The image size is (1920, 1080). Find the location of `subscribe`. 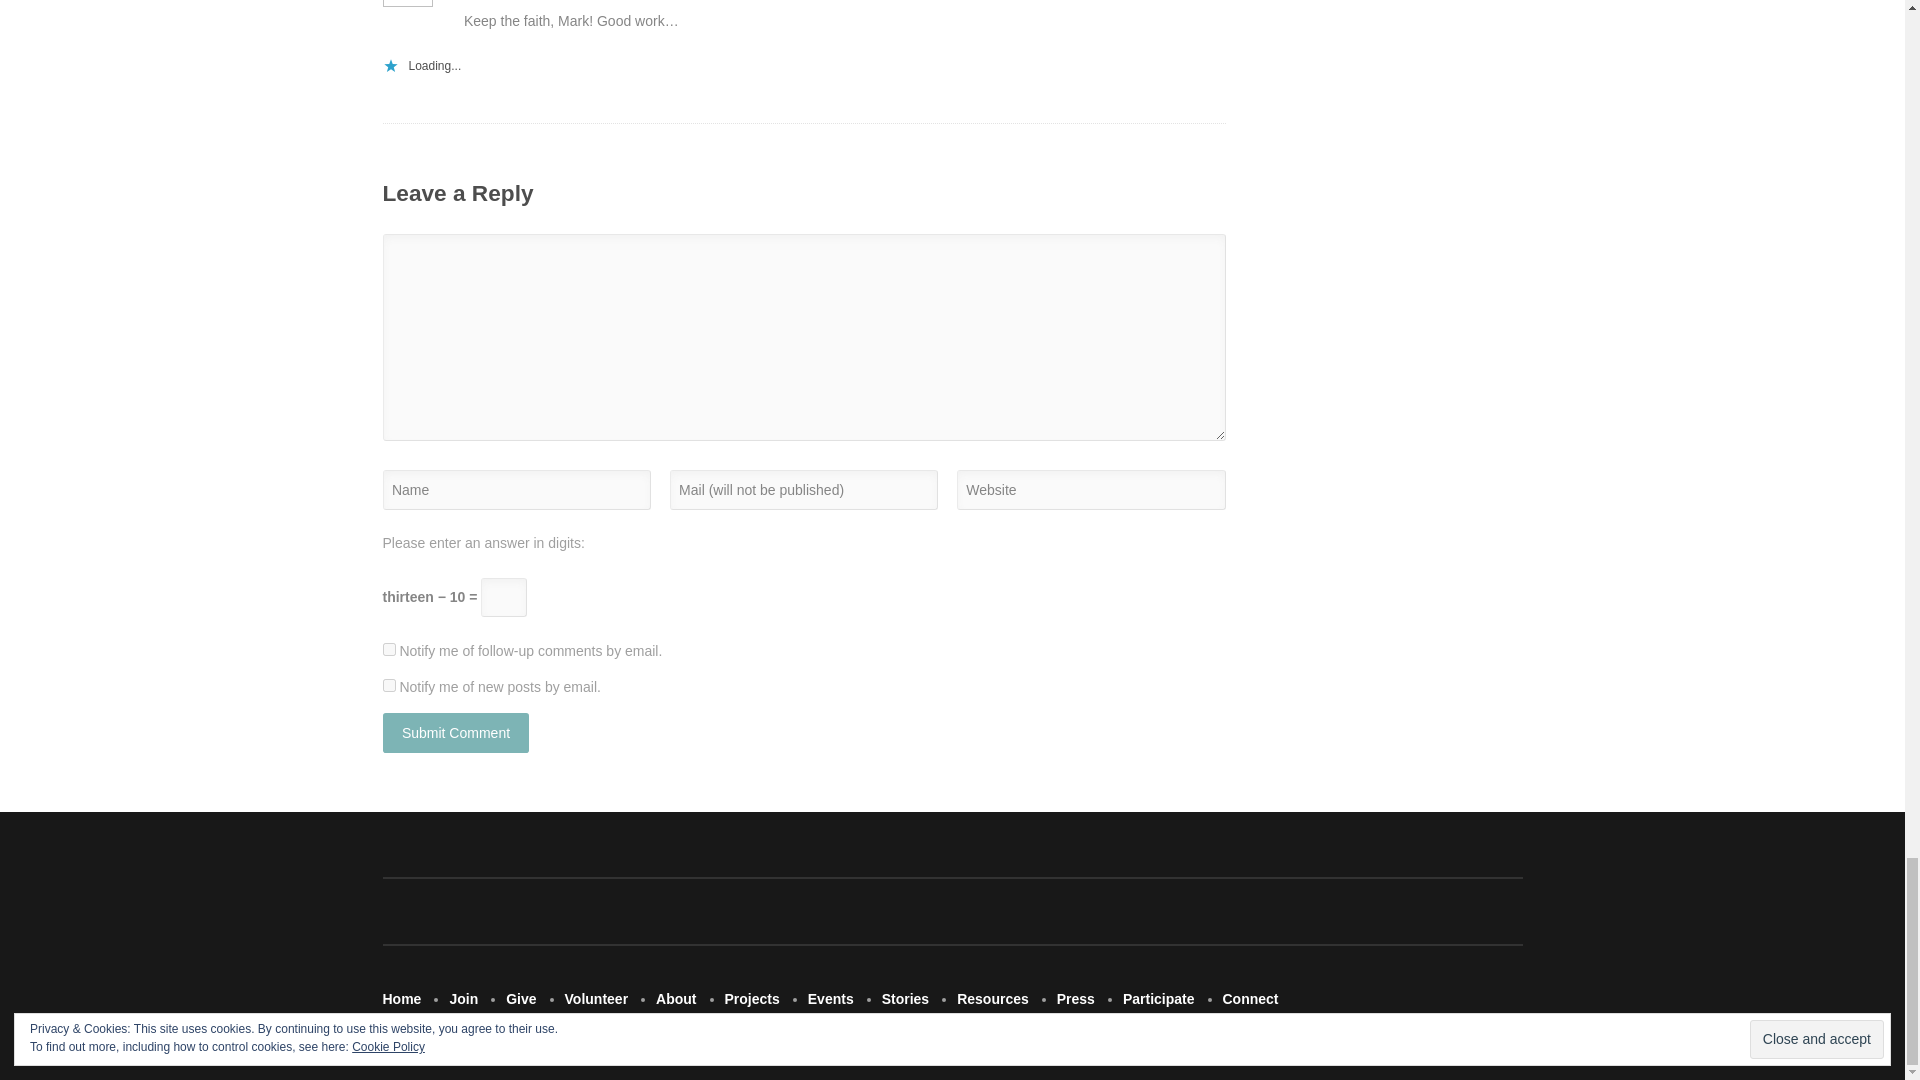

subscribe is located at coordinates (388, 686).